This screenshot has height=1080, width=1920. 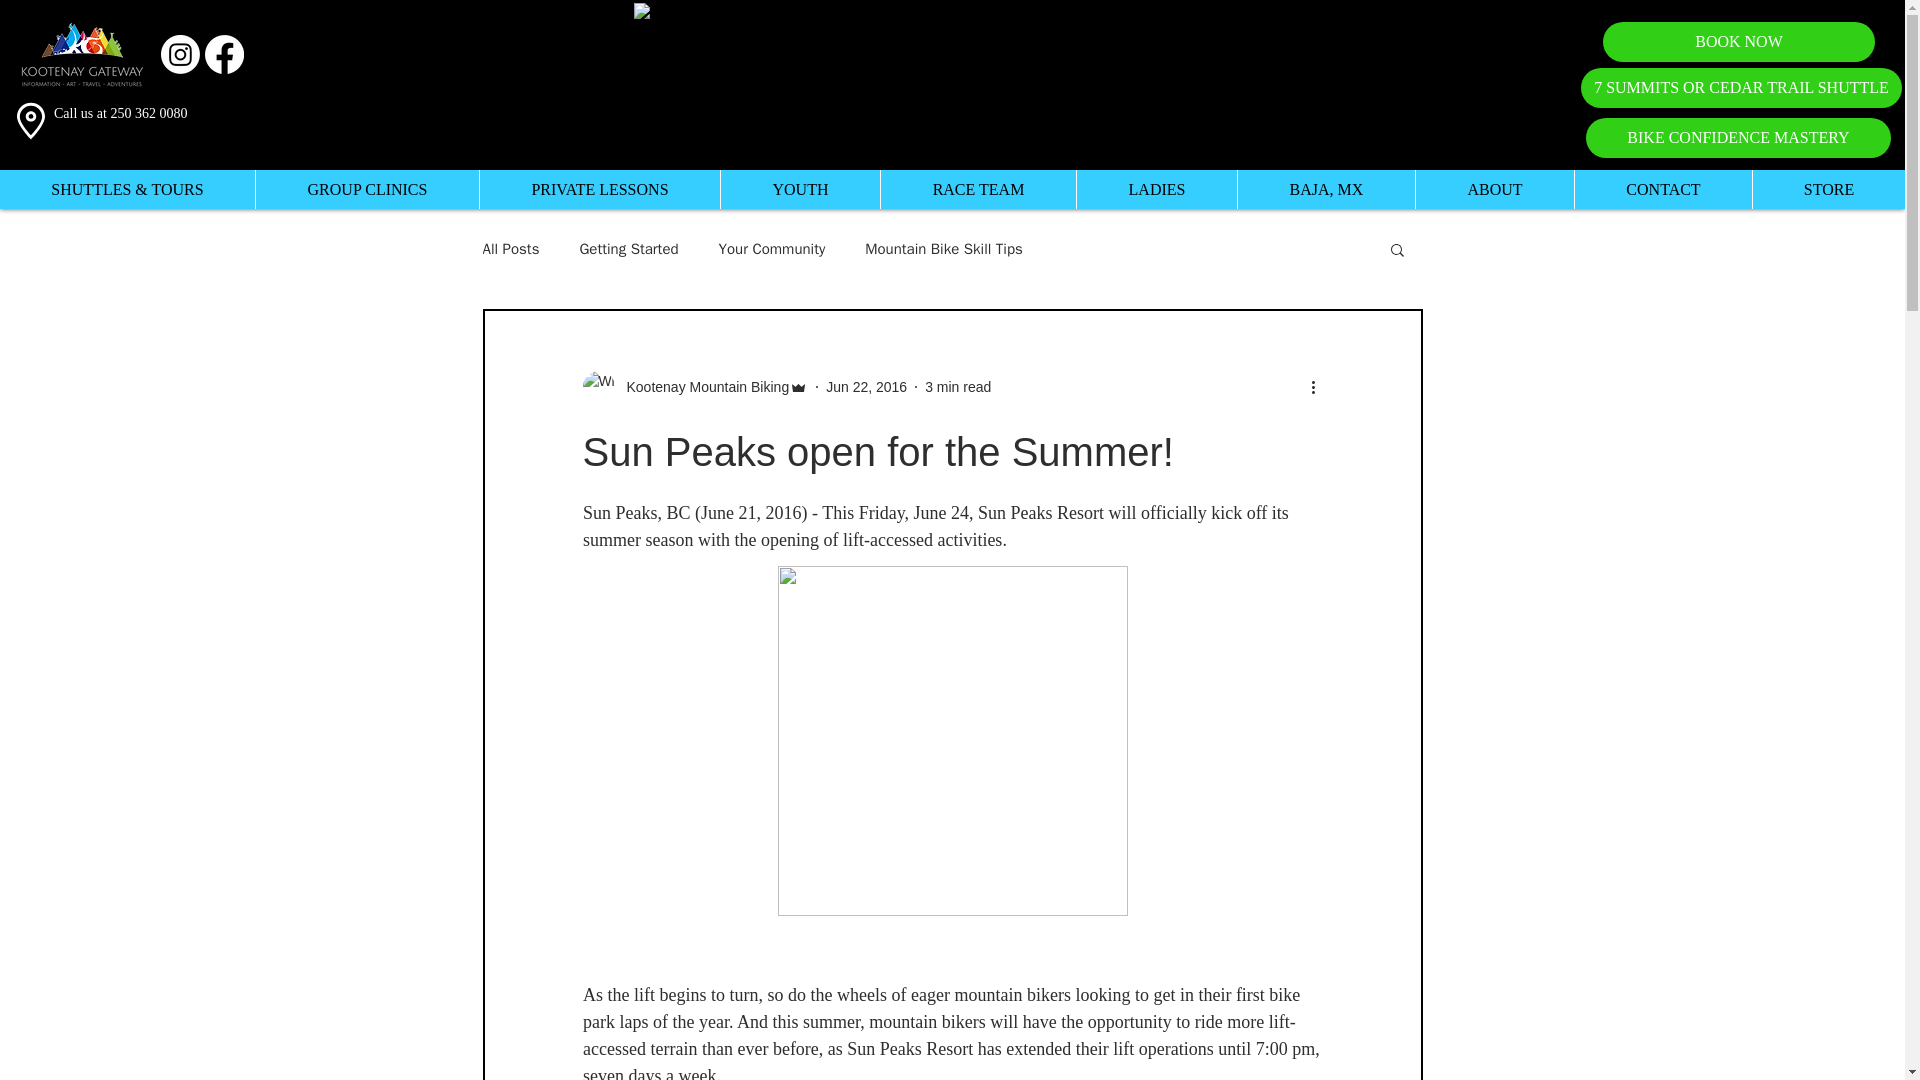 I want to click on Kootenay Mountain Biking, so click(x=702, y=386).